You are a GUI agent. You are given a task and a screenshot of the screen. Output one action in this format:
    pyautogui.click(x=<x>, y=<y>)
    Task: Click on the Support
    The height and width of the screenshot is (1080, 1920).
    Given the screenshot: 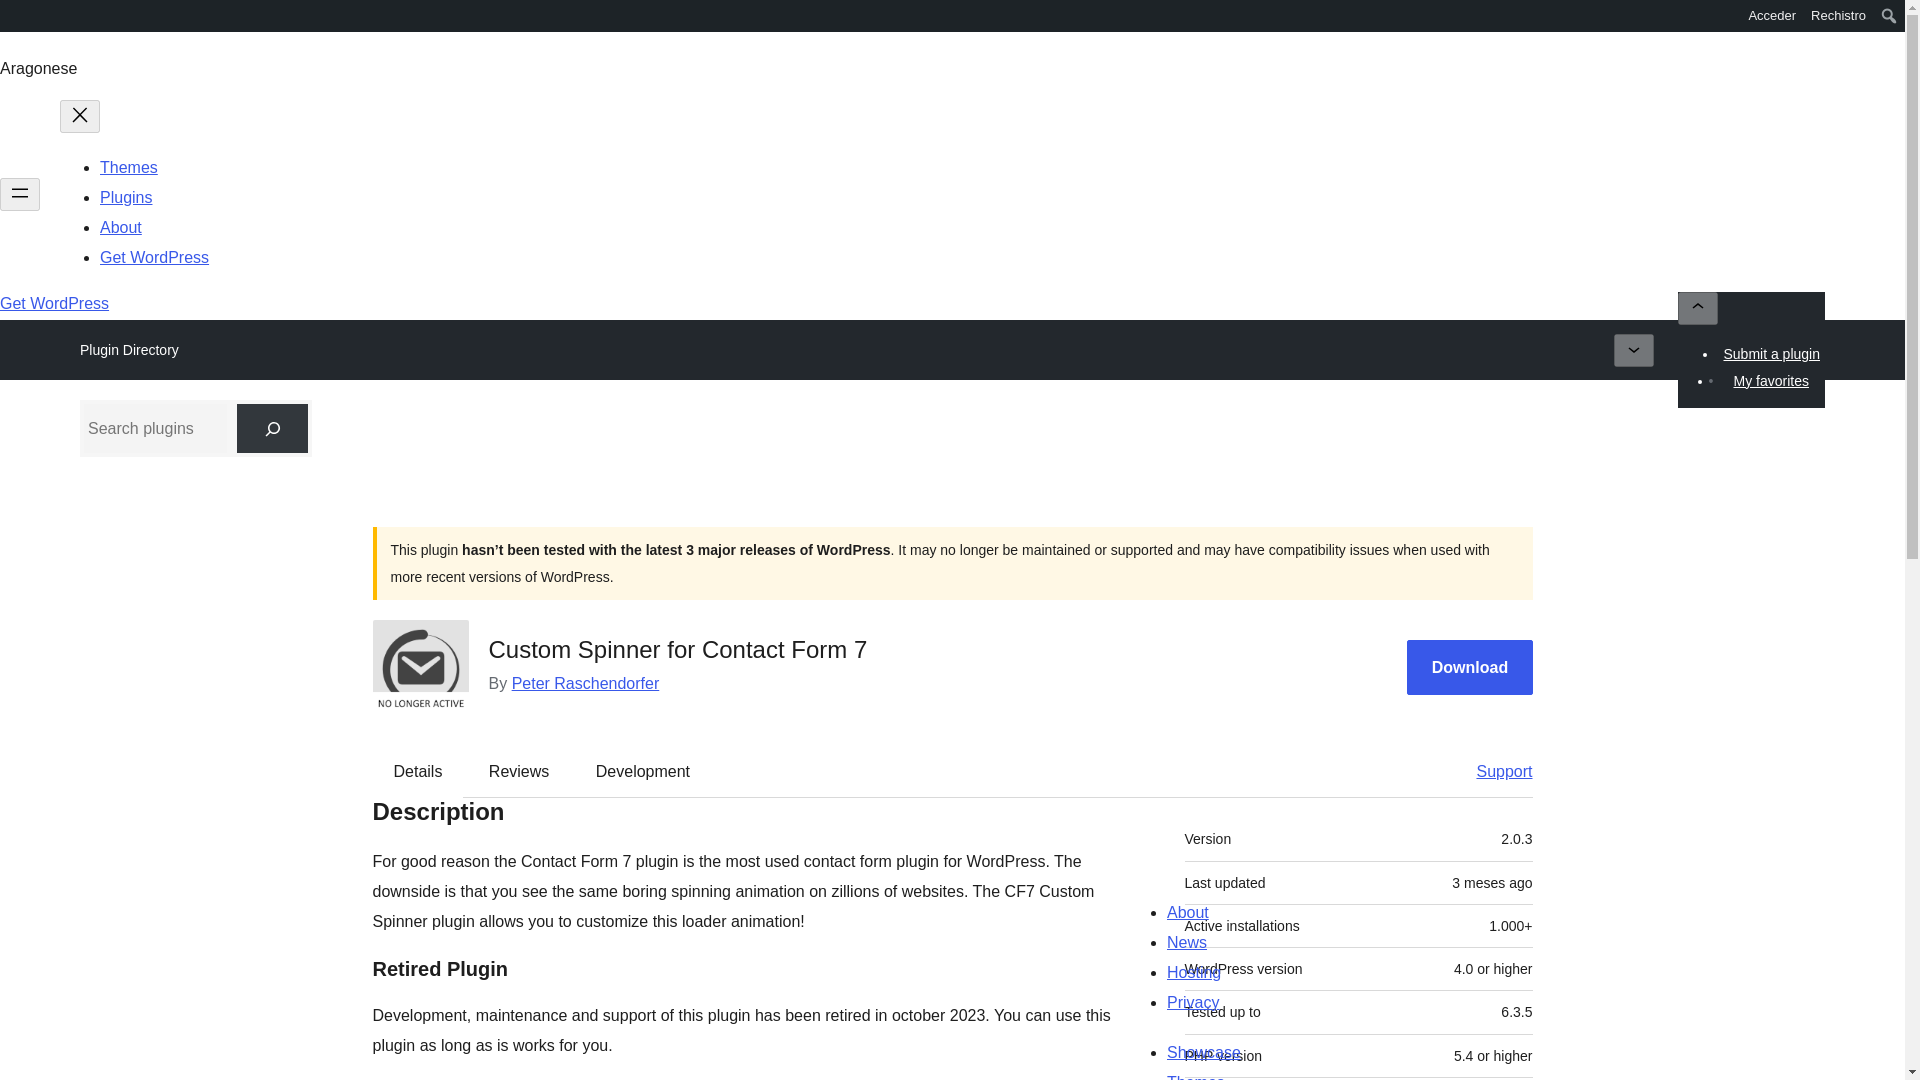 What is the action you would take?
    pyautogui.click(x=1494, y=772)
    